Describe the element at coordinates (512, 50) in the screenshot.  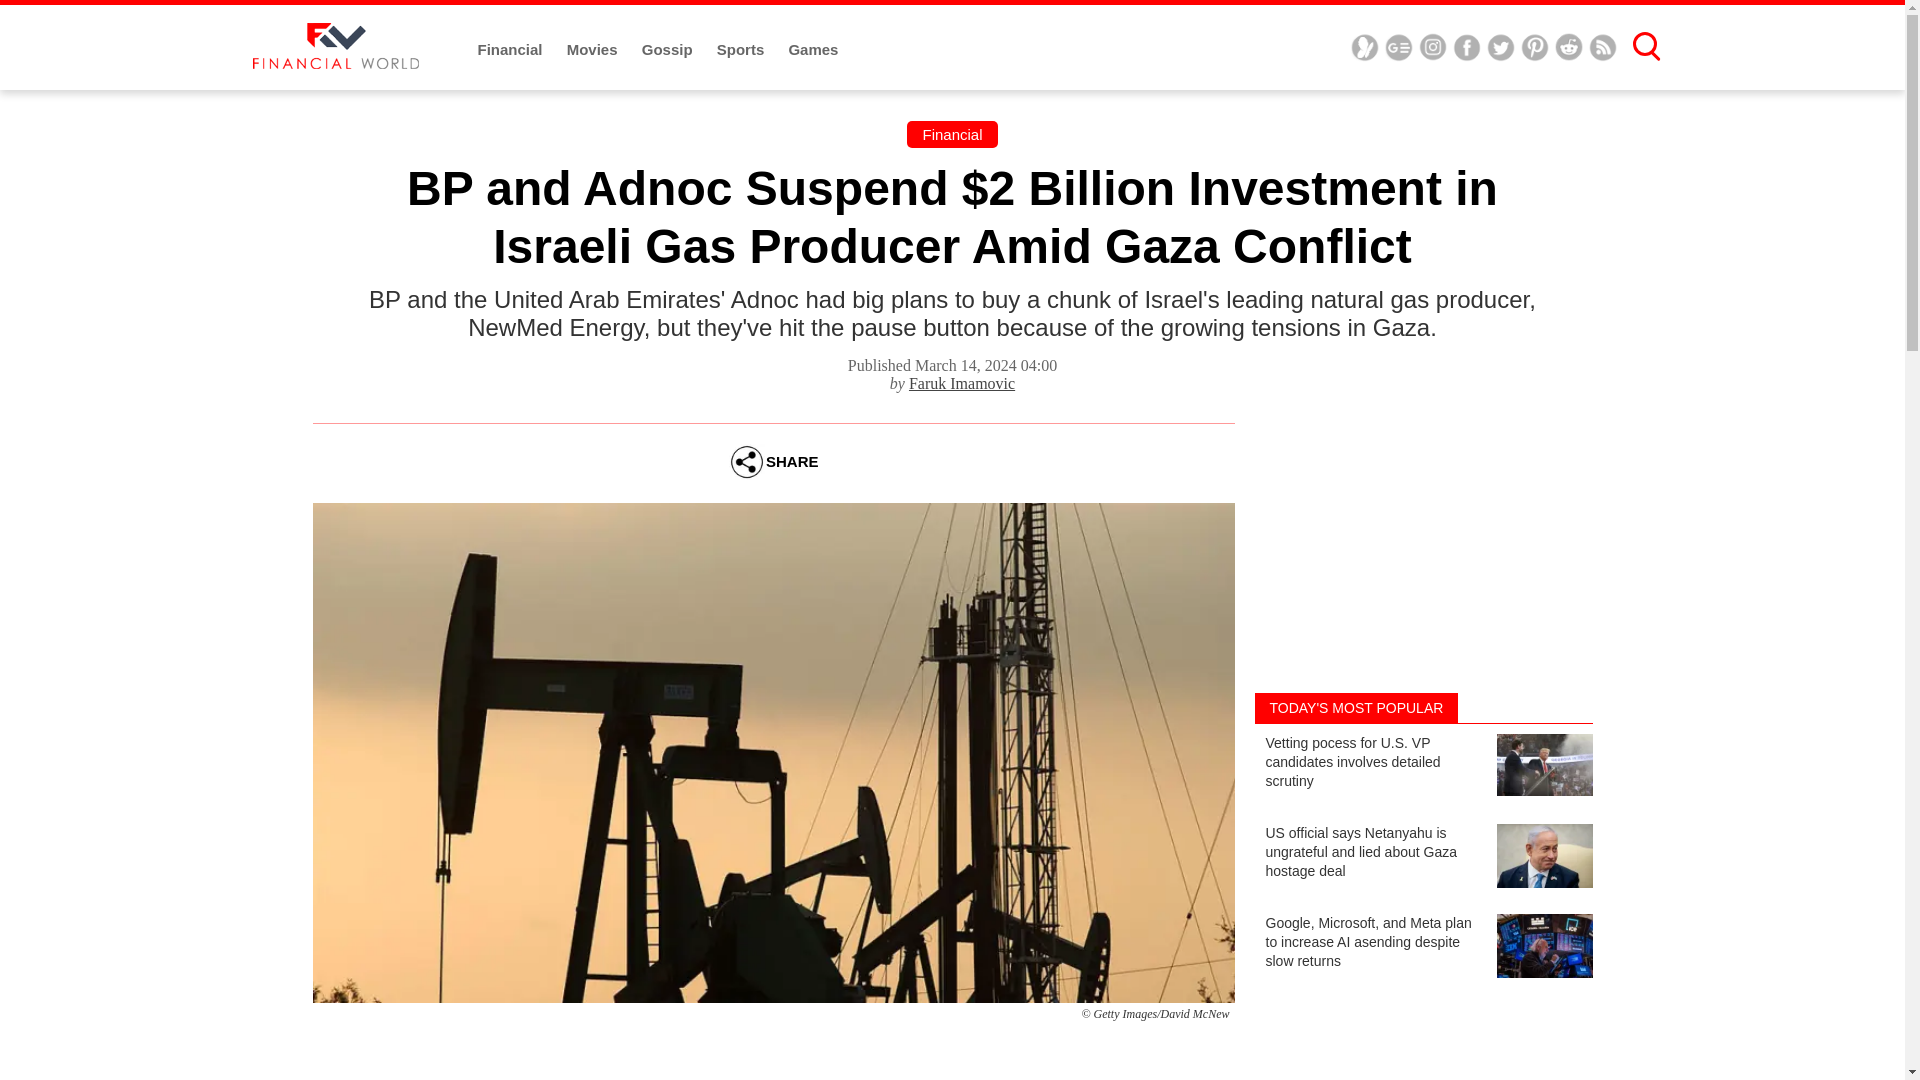
I see `Financial` at that location.